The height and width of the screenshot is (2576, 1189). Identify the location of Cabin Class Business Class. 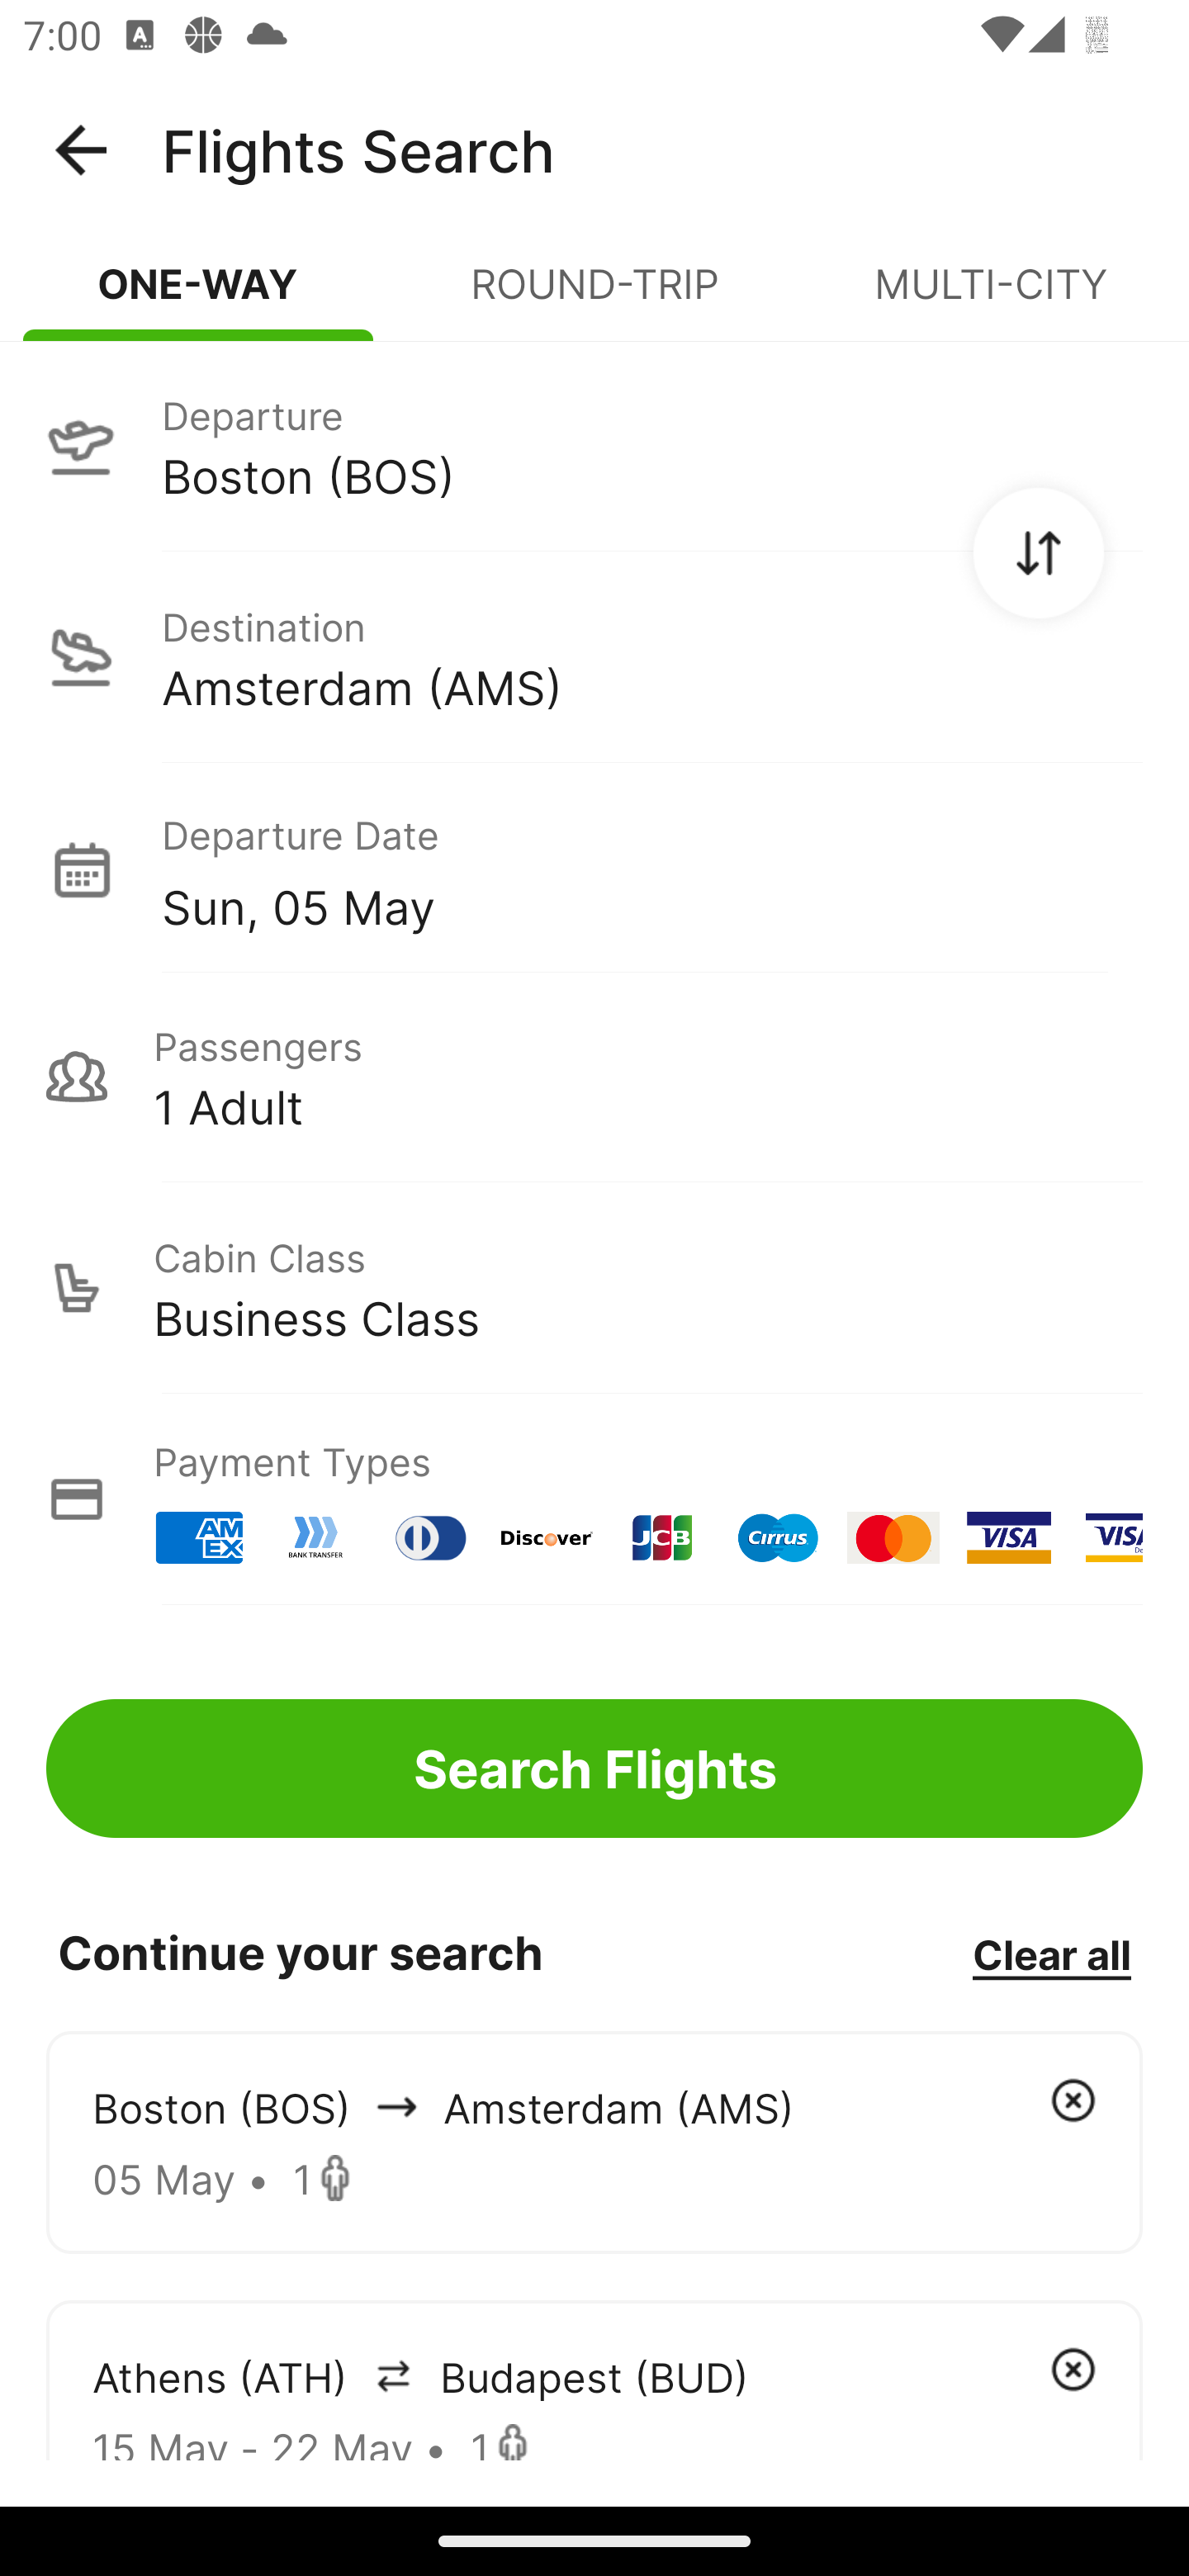
(594, 1288).